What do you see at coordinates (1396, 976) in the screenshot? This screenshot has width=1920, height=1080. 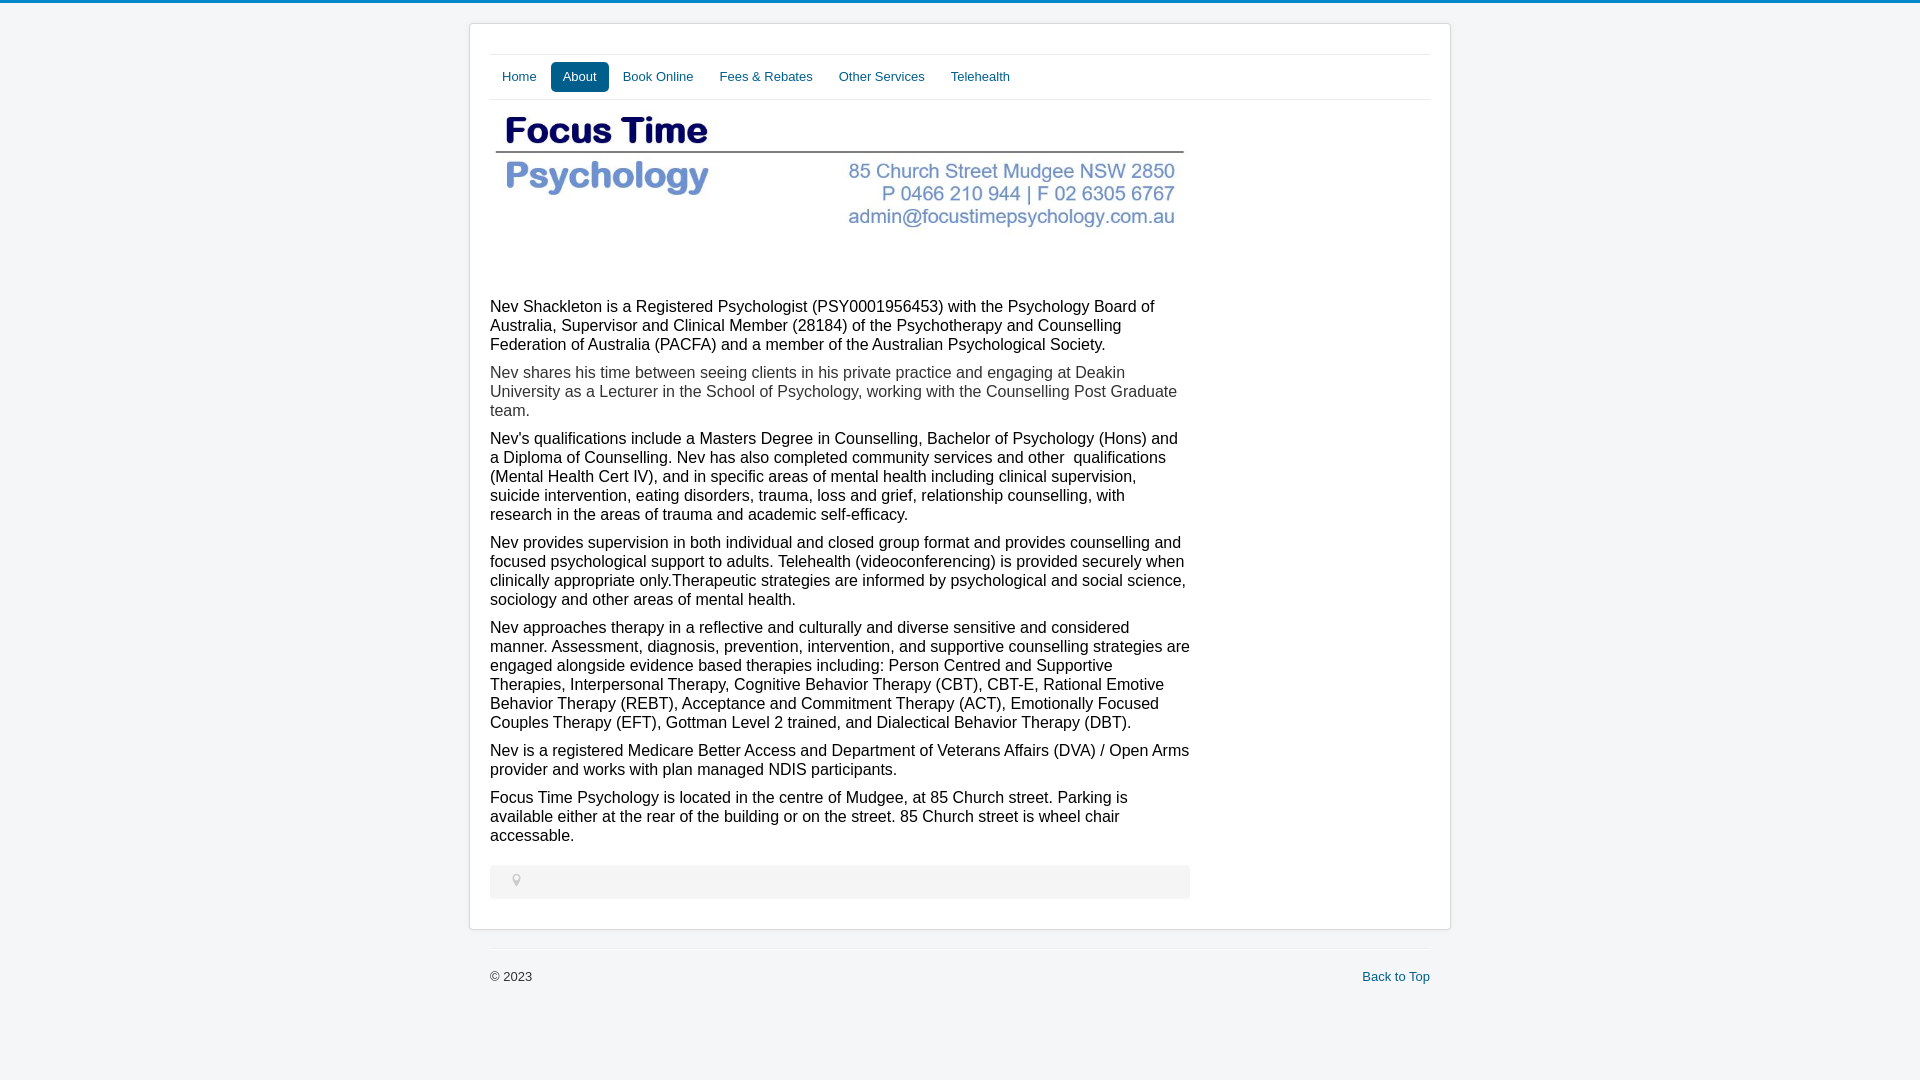 I see `Back to Top` at bounding box center [1396, 976].